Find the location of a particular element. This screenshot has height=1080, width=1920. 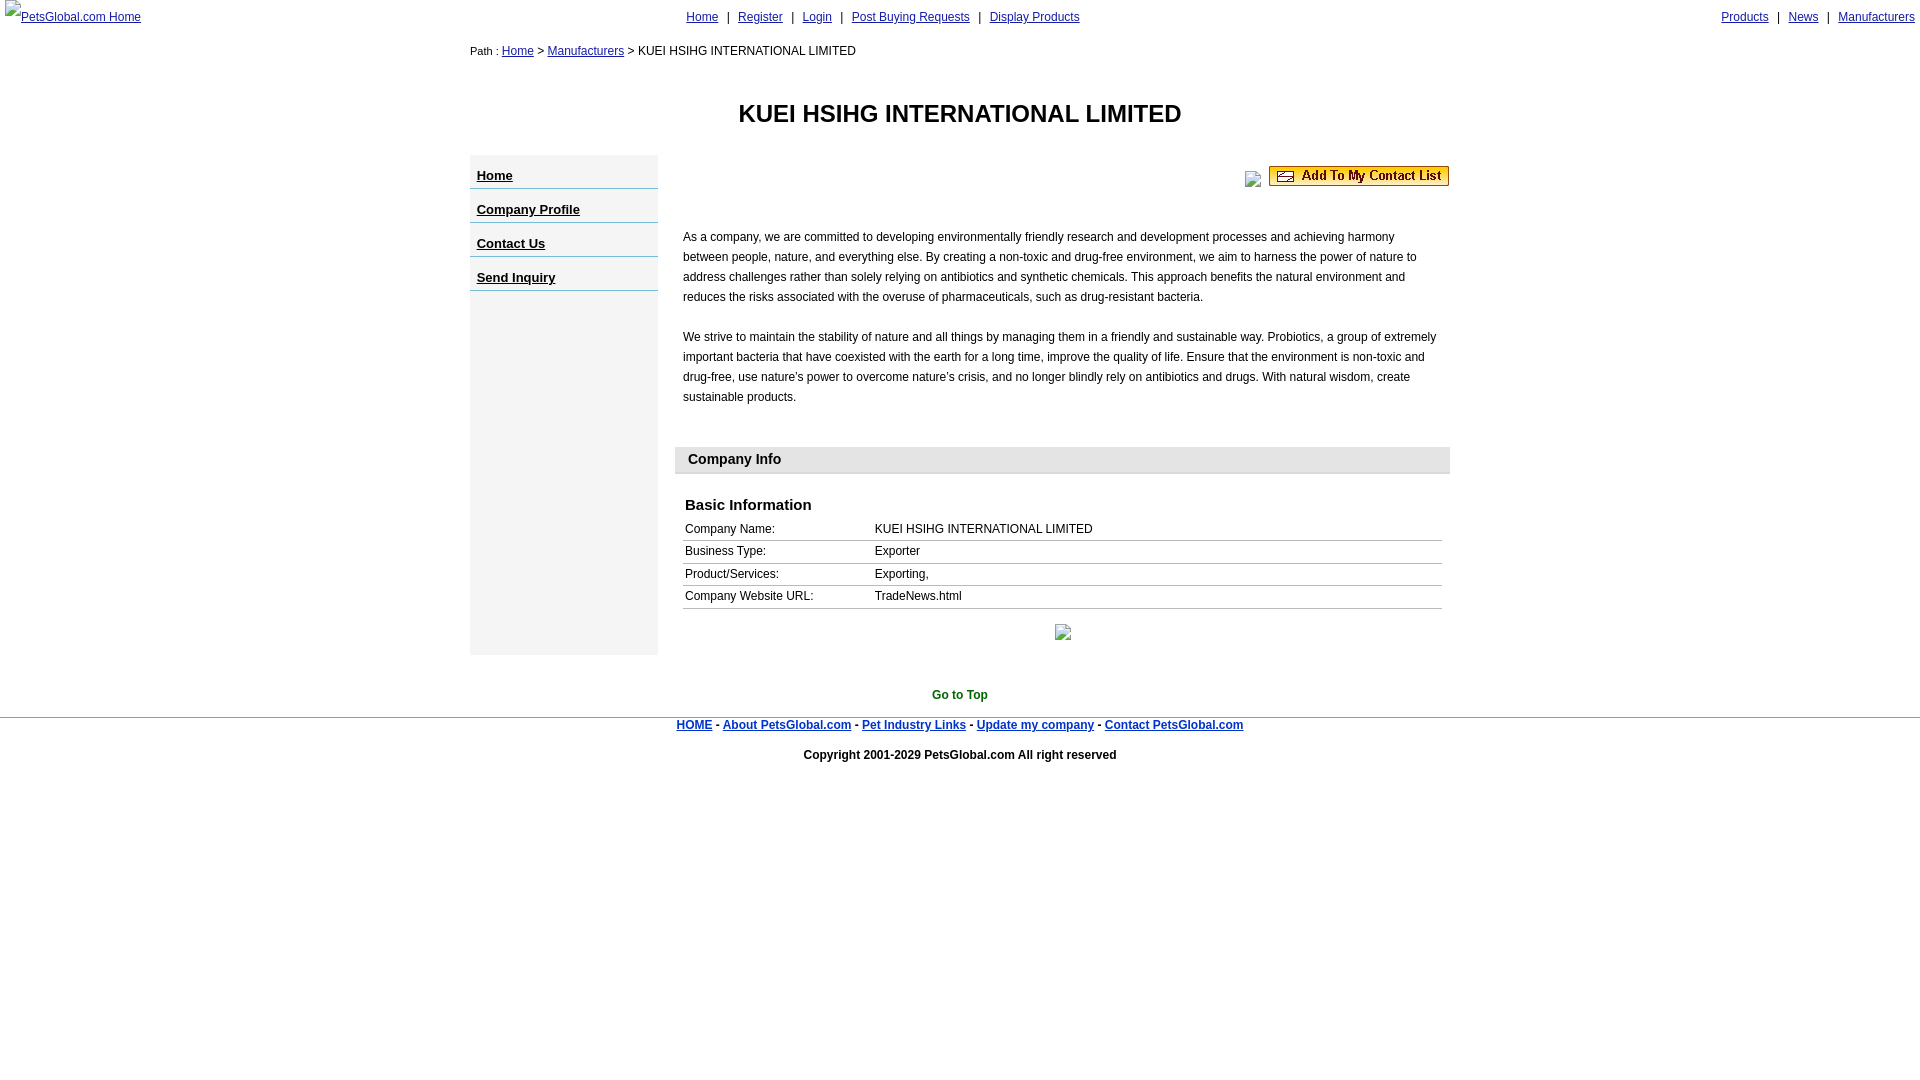

Login is located at coordinates (818, 17).